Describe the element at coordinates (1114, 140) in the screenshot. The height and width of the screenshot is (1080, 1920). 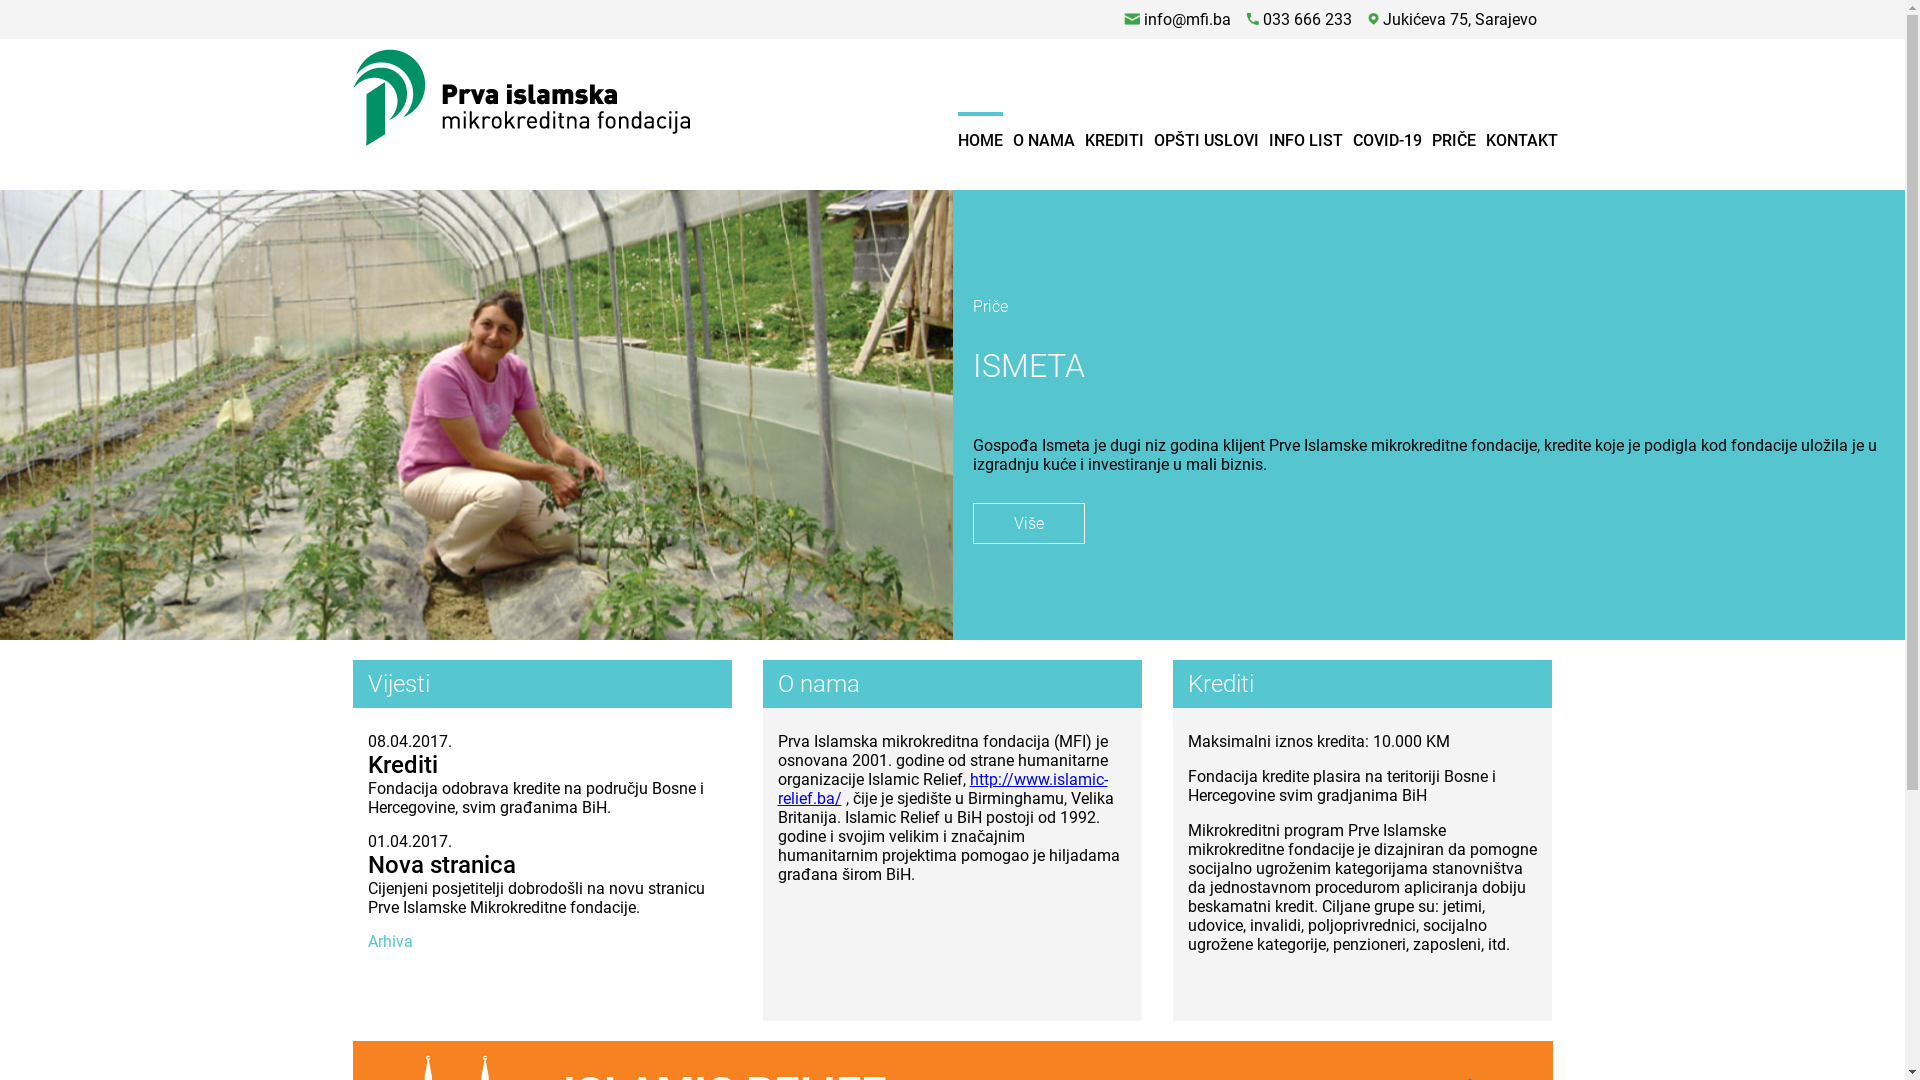
I see `KREDITI` at that location.